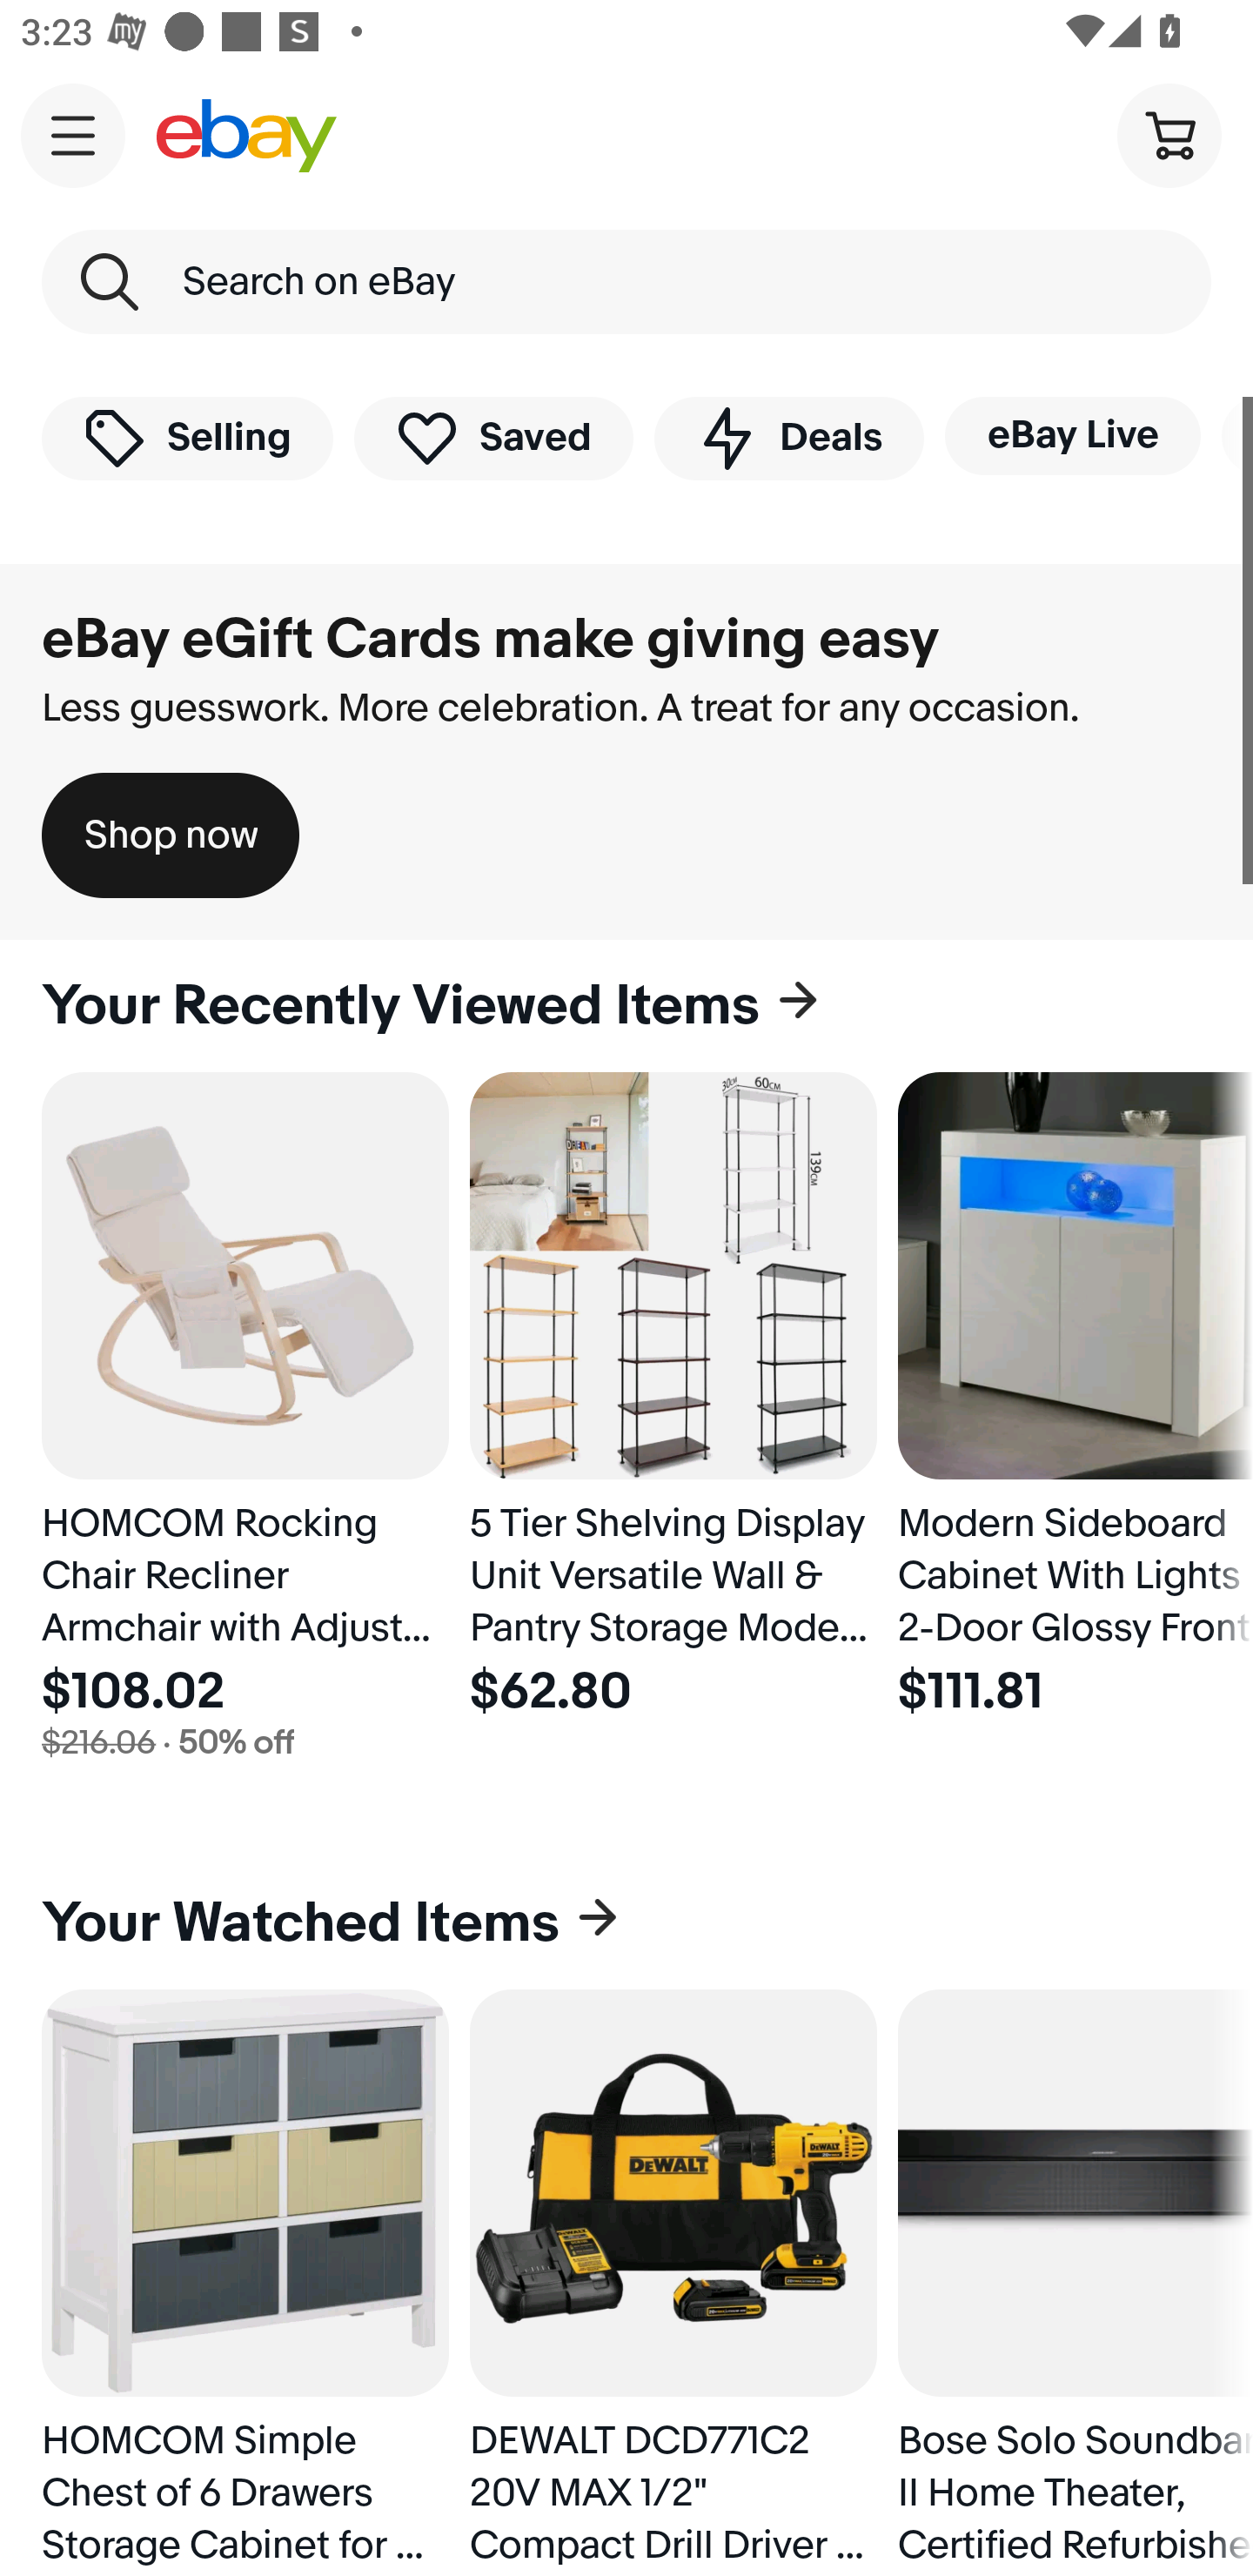 The image size is (1253, 2576). I want to click on Search on eBay Search Keyword Search on eBay, so click(626, 282).